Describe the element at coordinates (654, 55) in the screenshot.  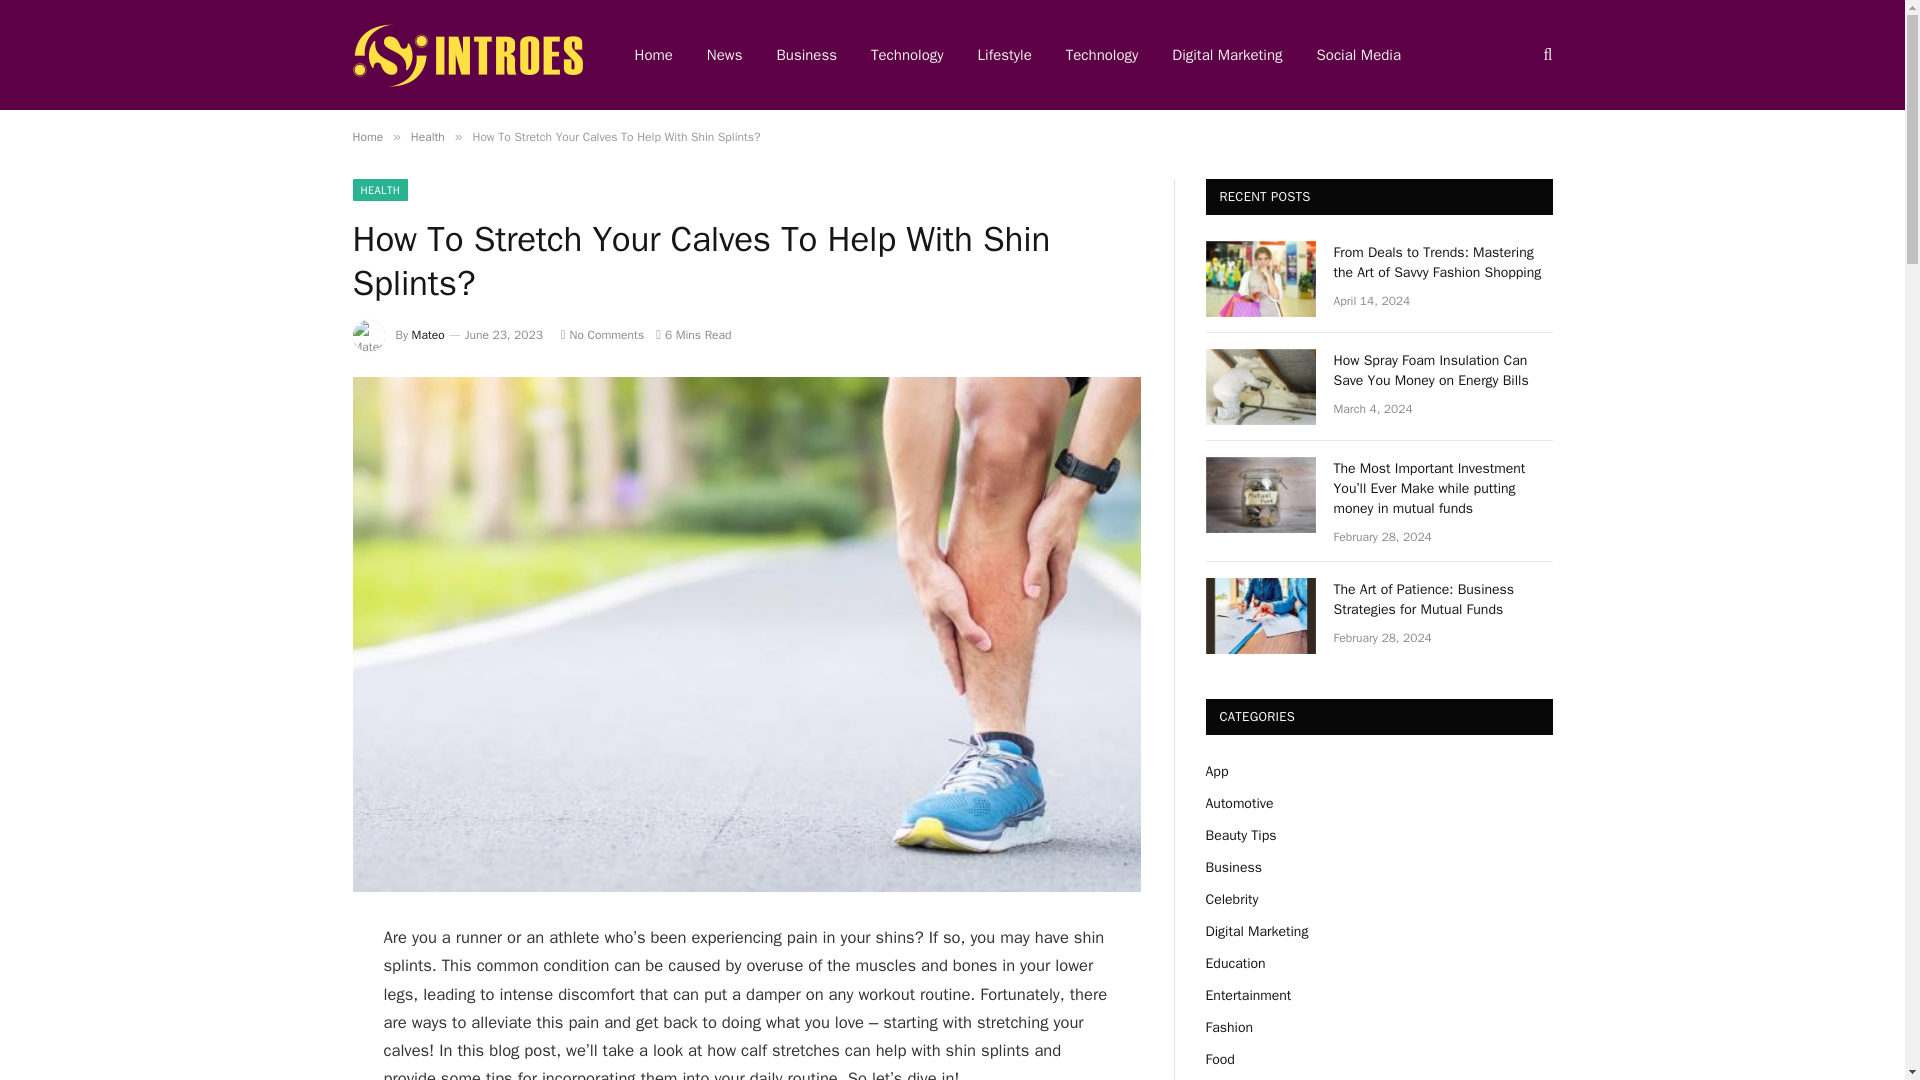
I see `Home` at that location.